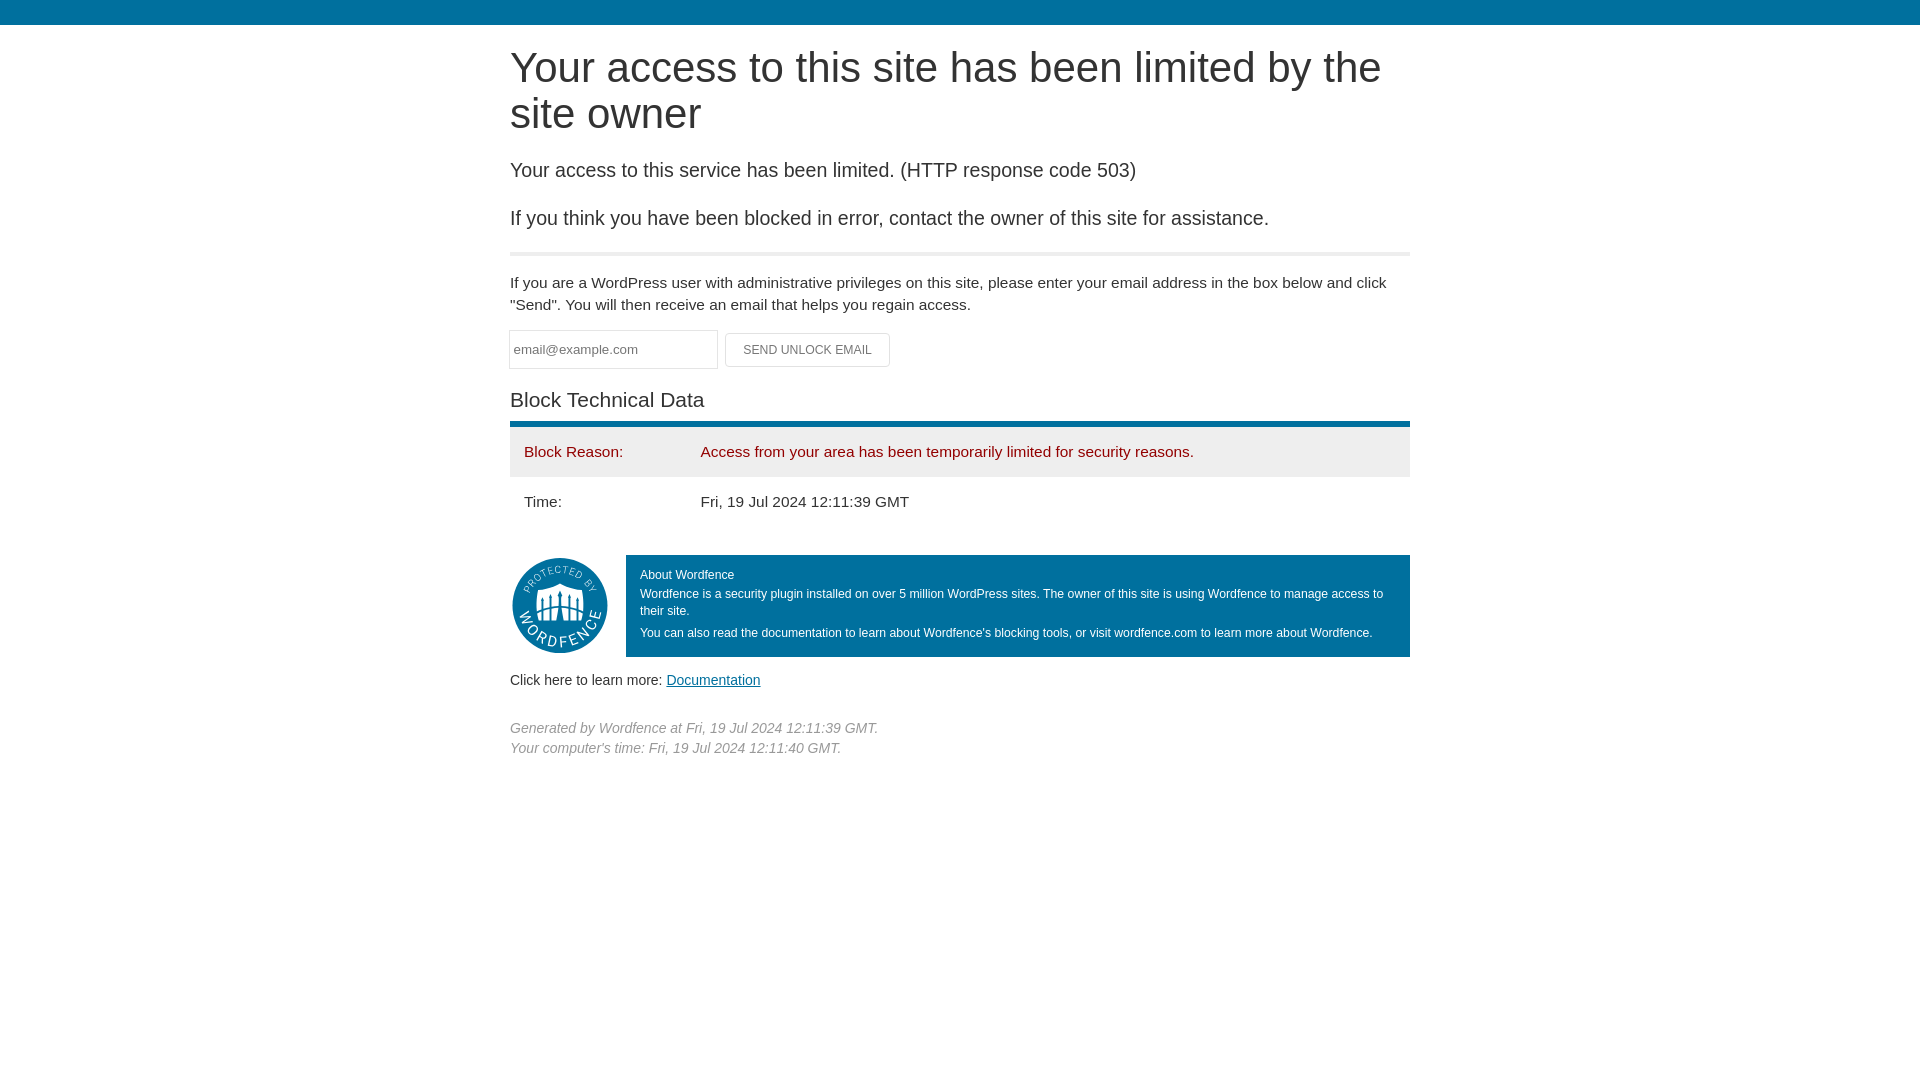  Describe the element at coordinates (713, 679) in the screenshot. I see `Documentation` at that location.